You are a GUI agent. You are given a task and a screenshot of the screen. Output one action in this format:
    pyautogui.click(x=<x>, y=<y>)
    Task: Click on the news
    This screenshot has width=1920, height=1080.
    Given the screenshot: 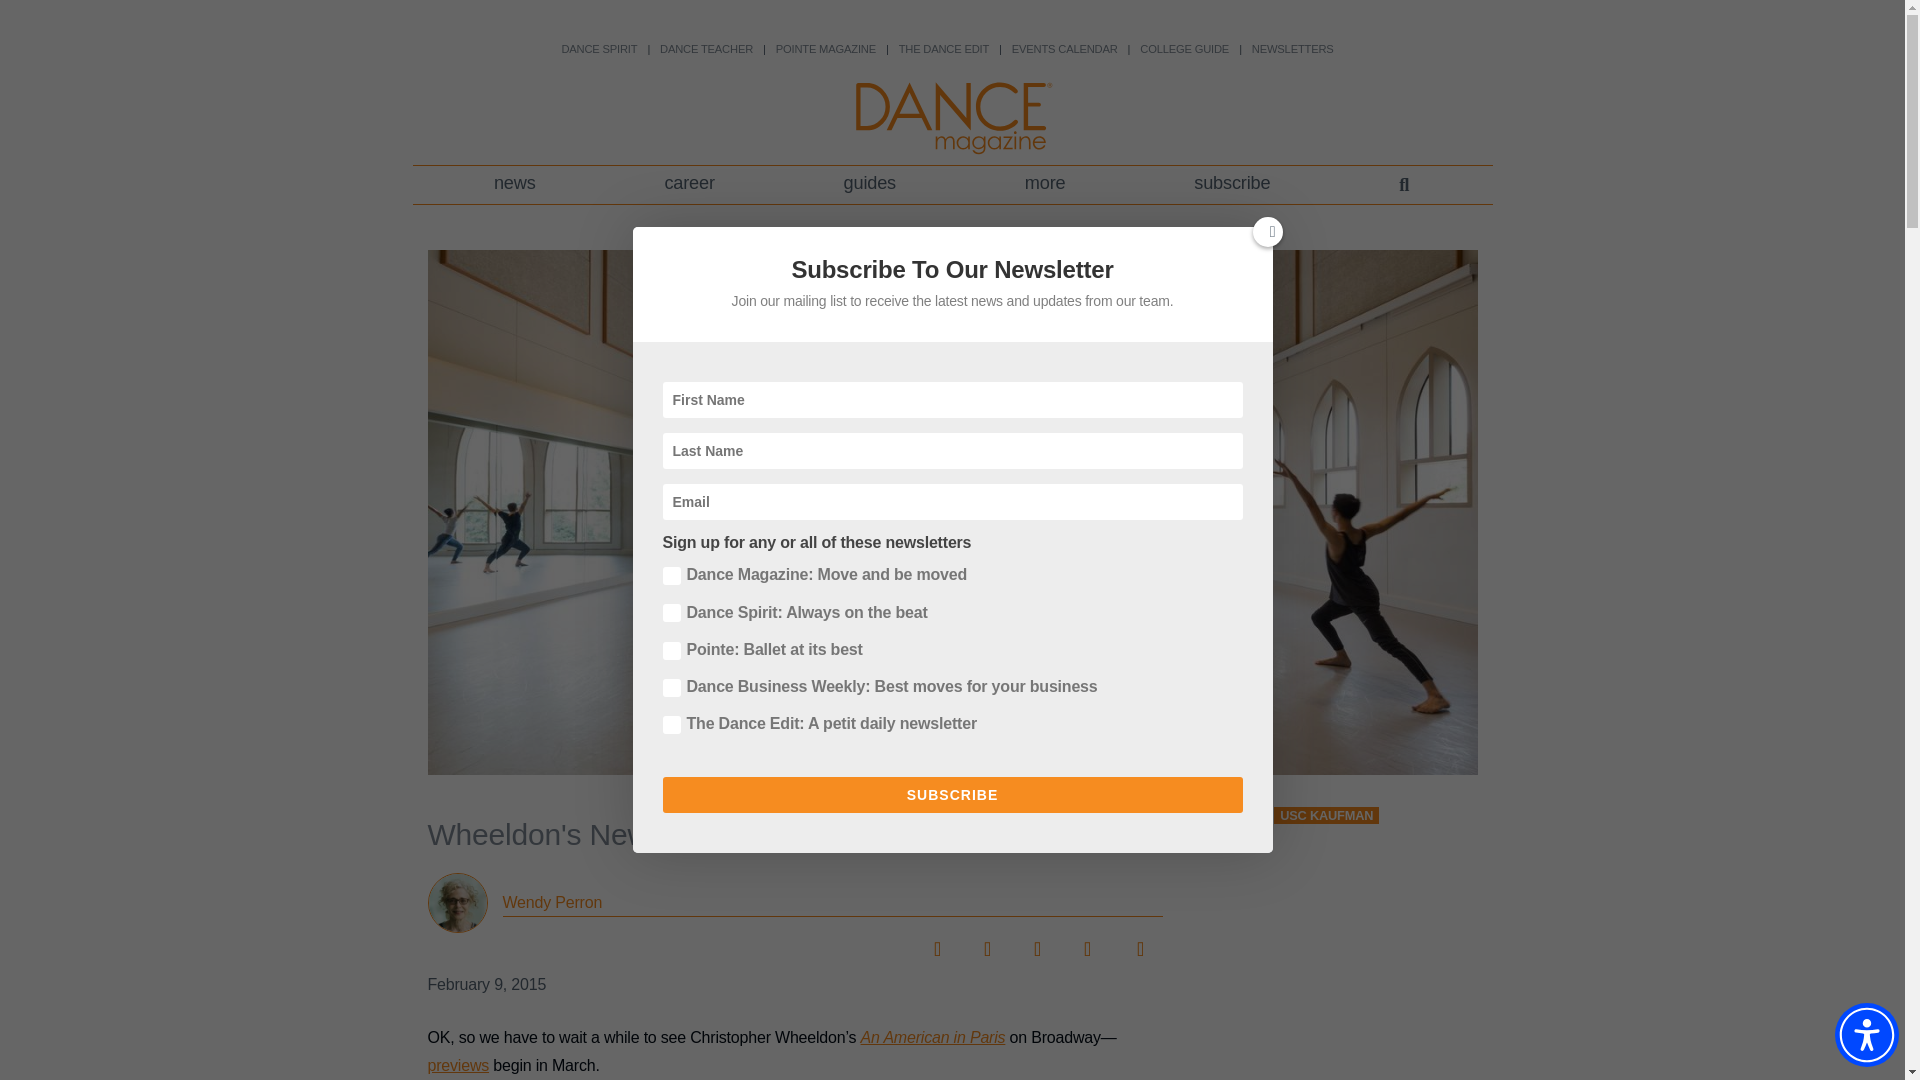 What is the action you would take?
    pyautogui.click(x=515, y=185)
    